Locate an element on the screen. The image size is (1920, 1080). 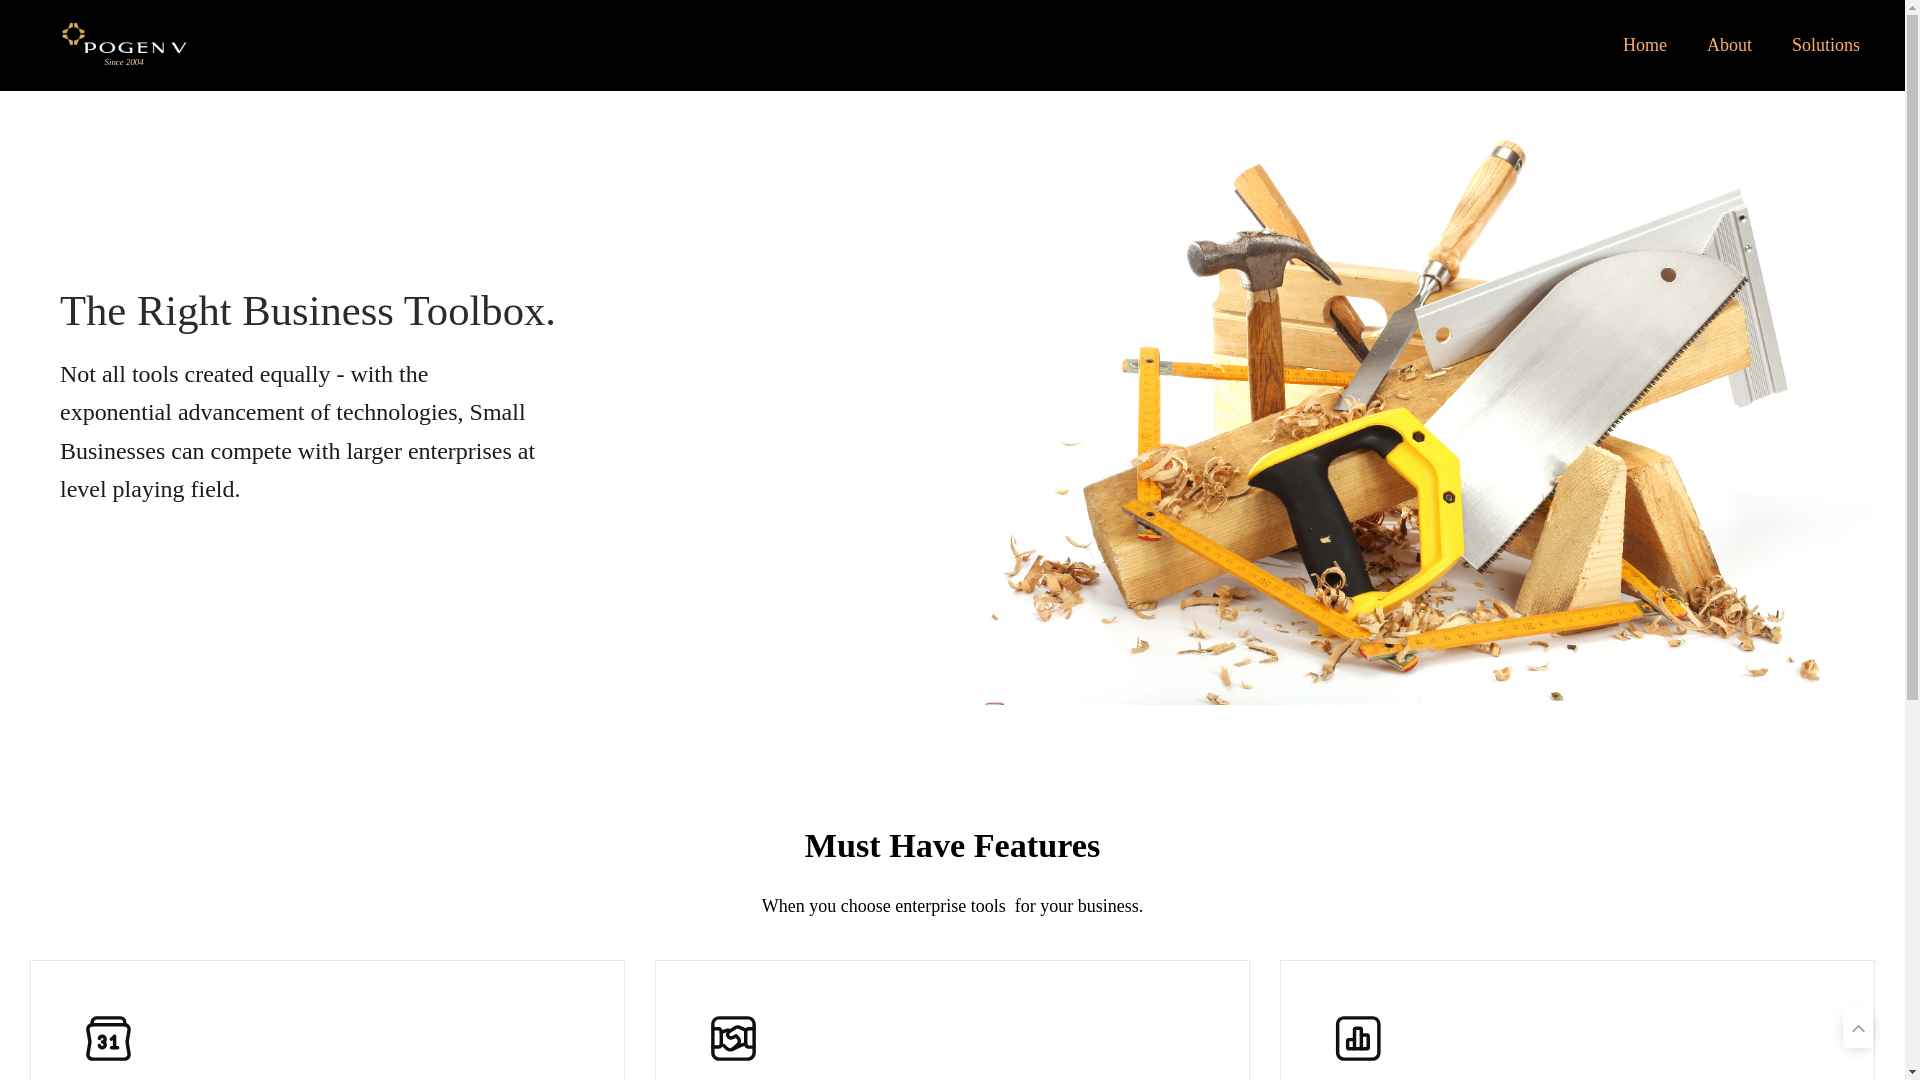
Solutions is located at coordinates (1826, 45).